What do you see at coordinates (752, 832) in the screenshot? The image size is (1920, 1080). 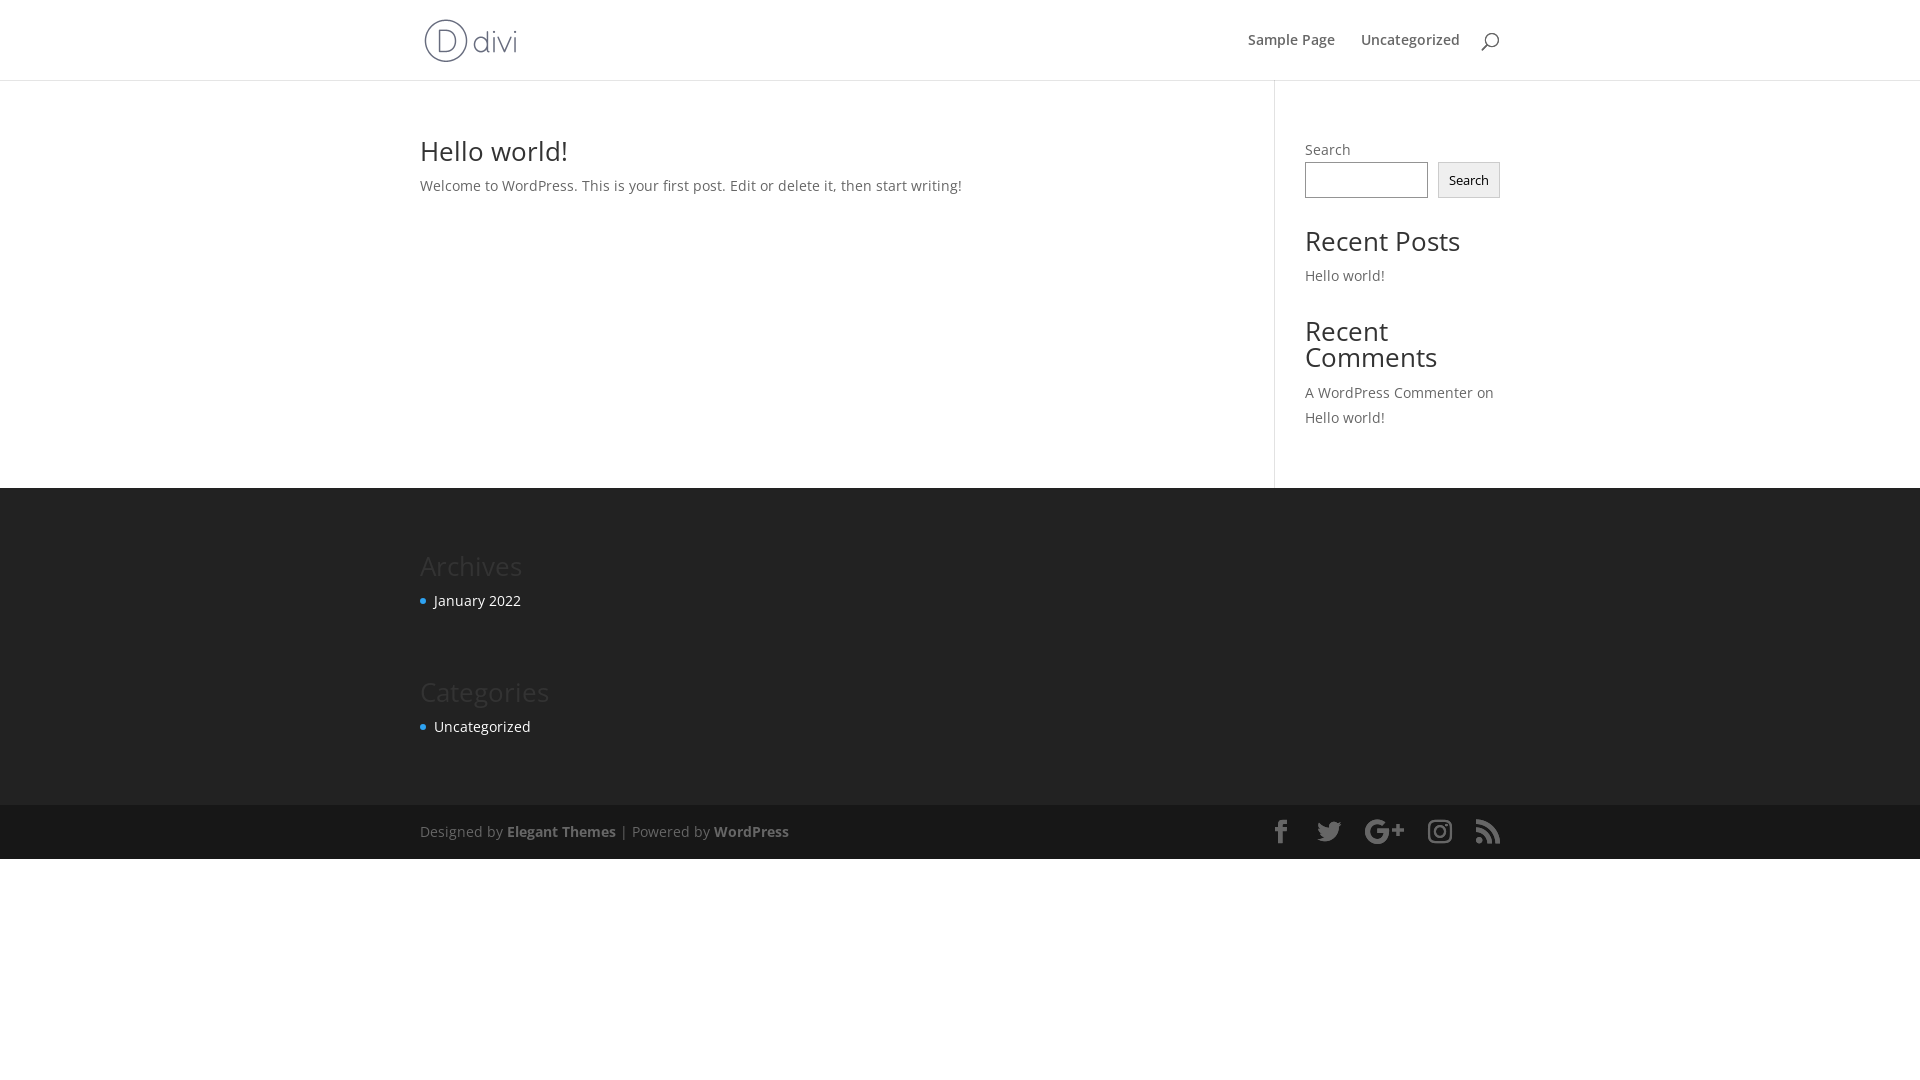 I see `WordPress` at bounding box center [752, 832].